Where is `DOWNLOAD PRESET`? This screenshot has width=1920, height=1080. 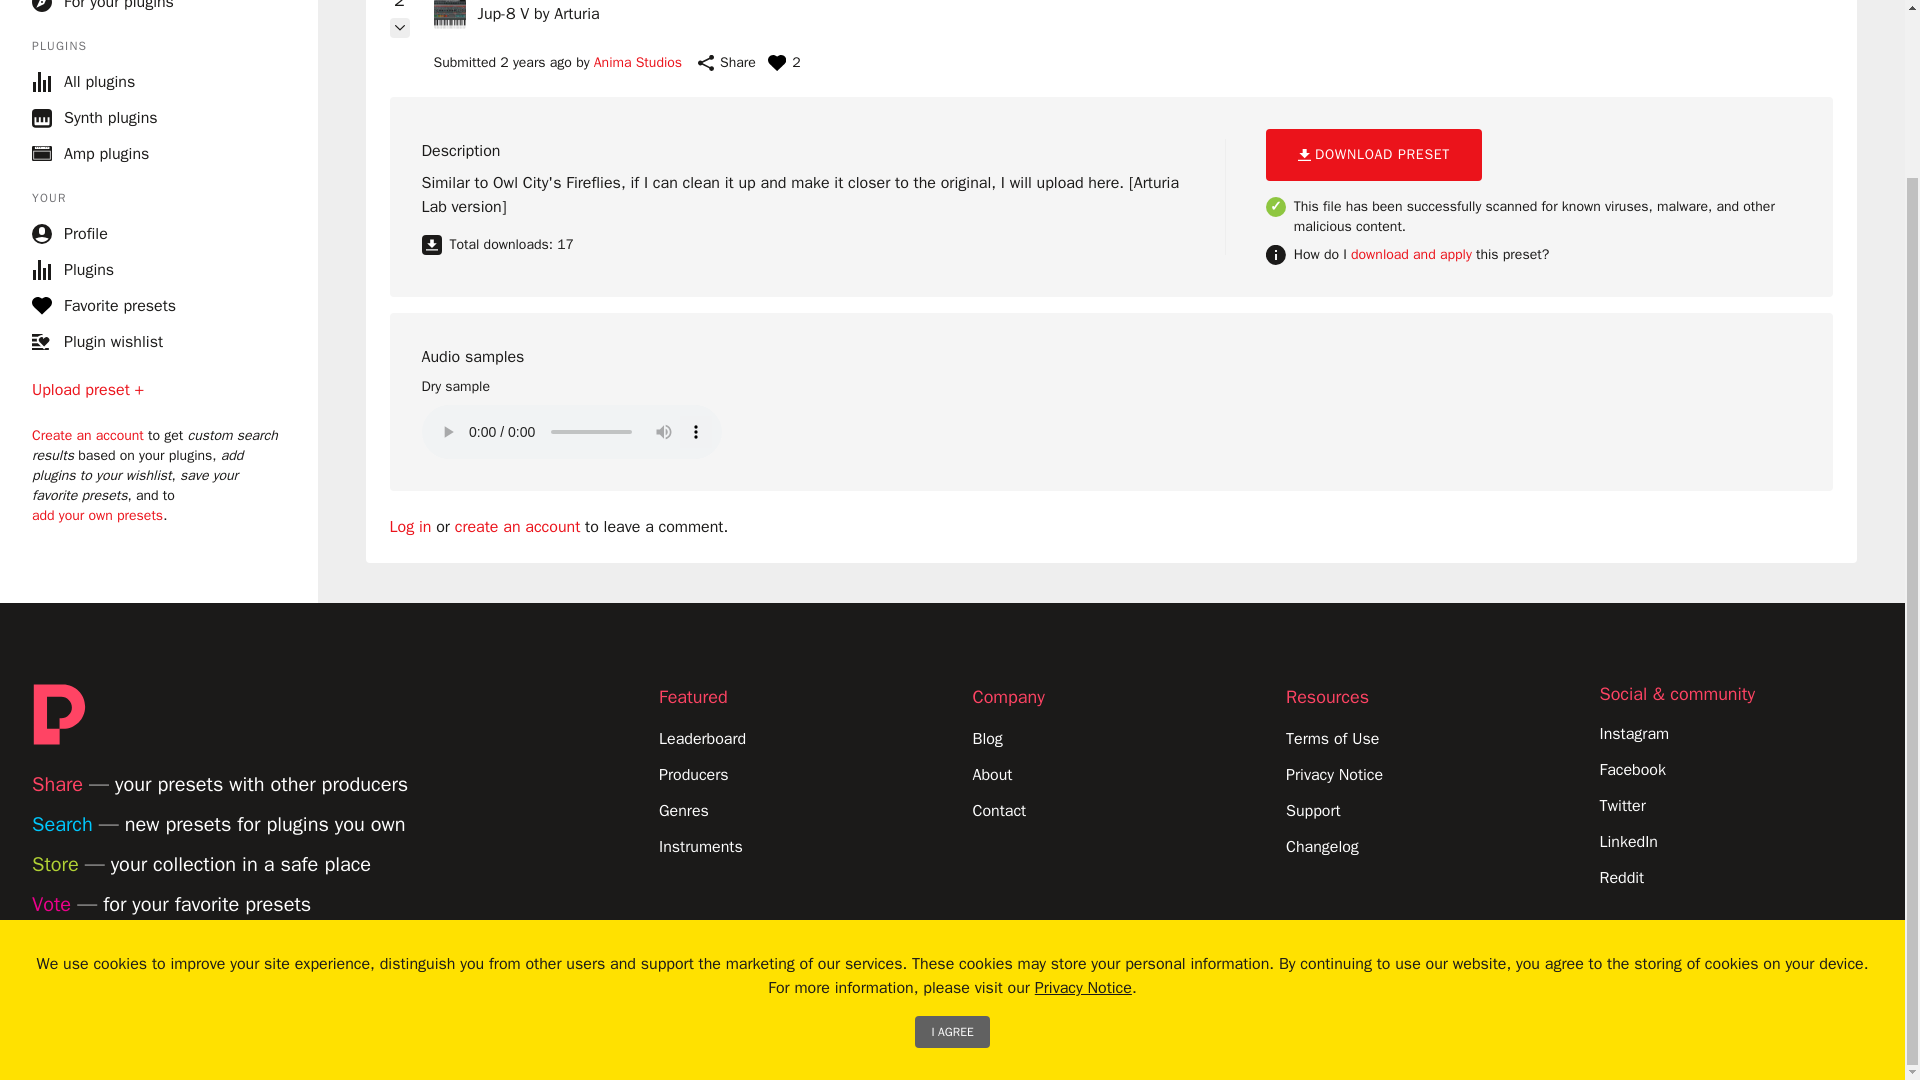 DOWNLOAD PRESET is located at coordinates (1374, 154).